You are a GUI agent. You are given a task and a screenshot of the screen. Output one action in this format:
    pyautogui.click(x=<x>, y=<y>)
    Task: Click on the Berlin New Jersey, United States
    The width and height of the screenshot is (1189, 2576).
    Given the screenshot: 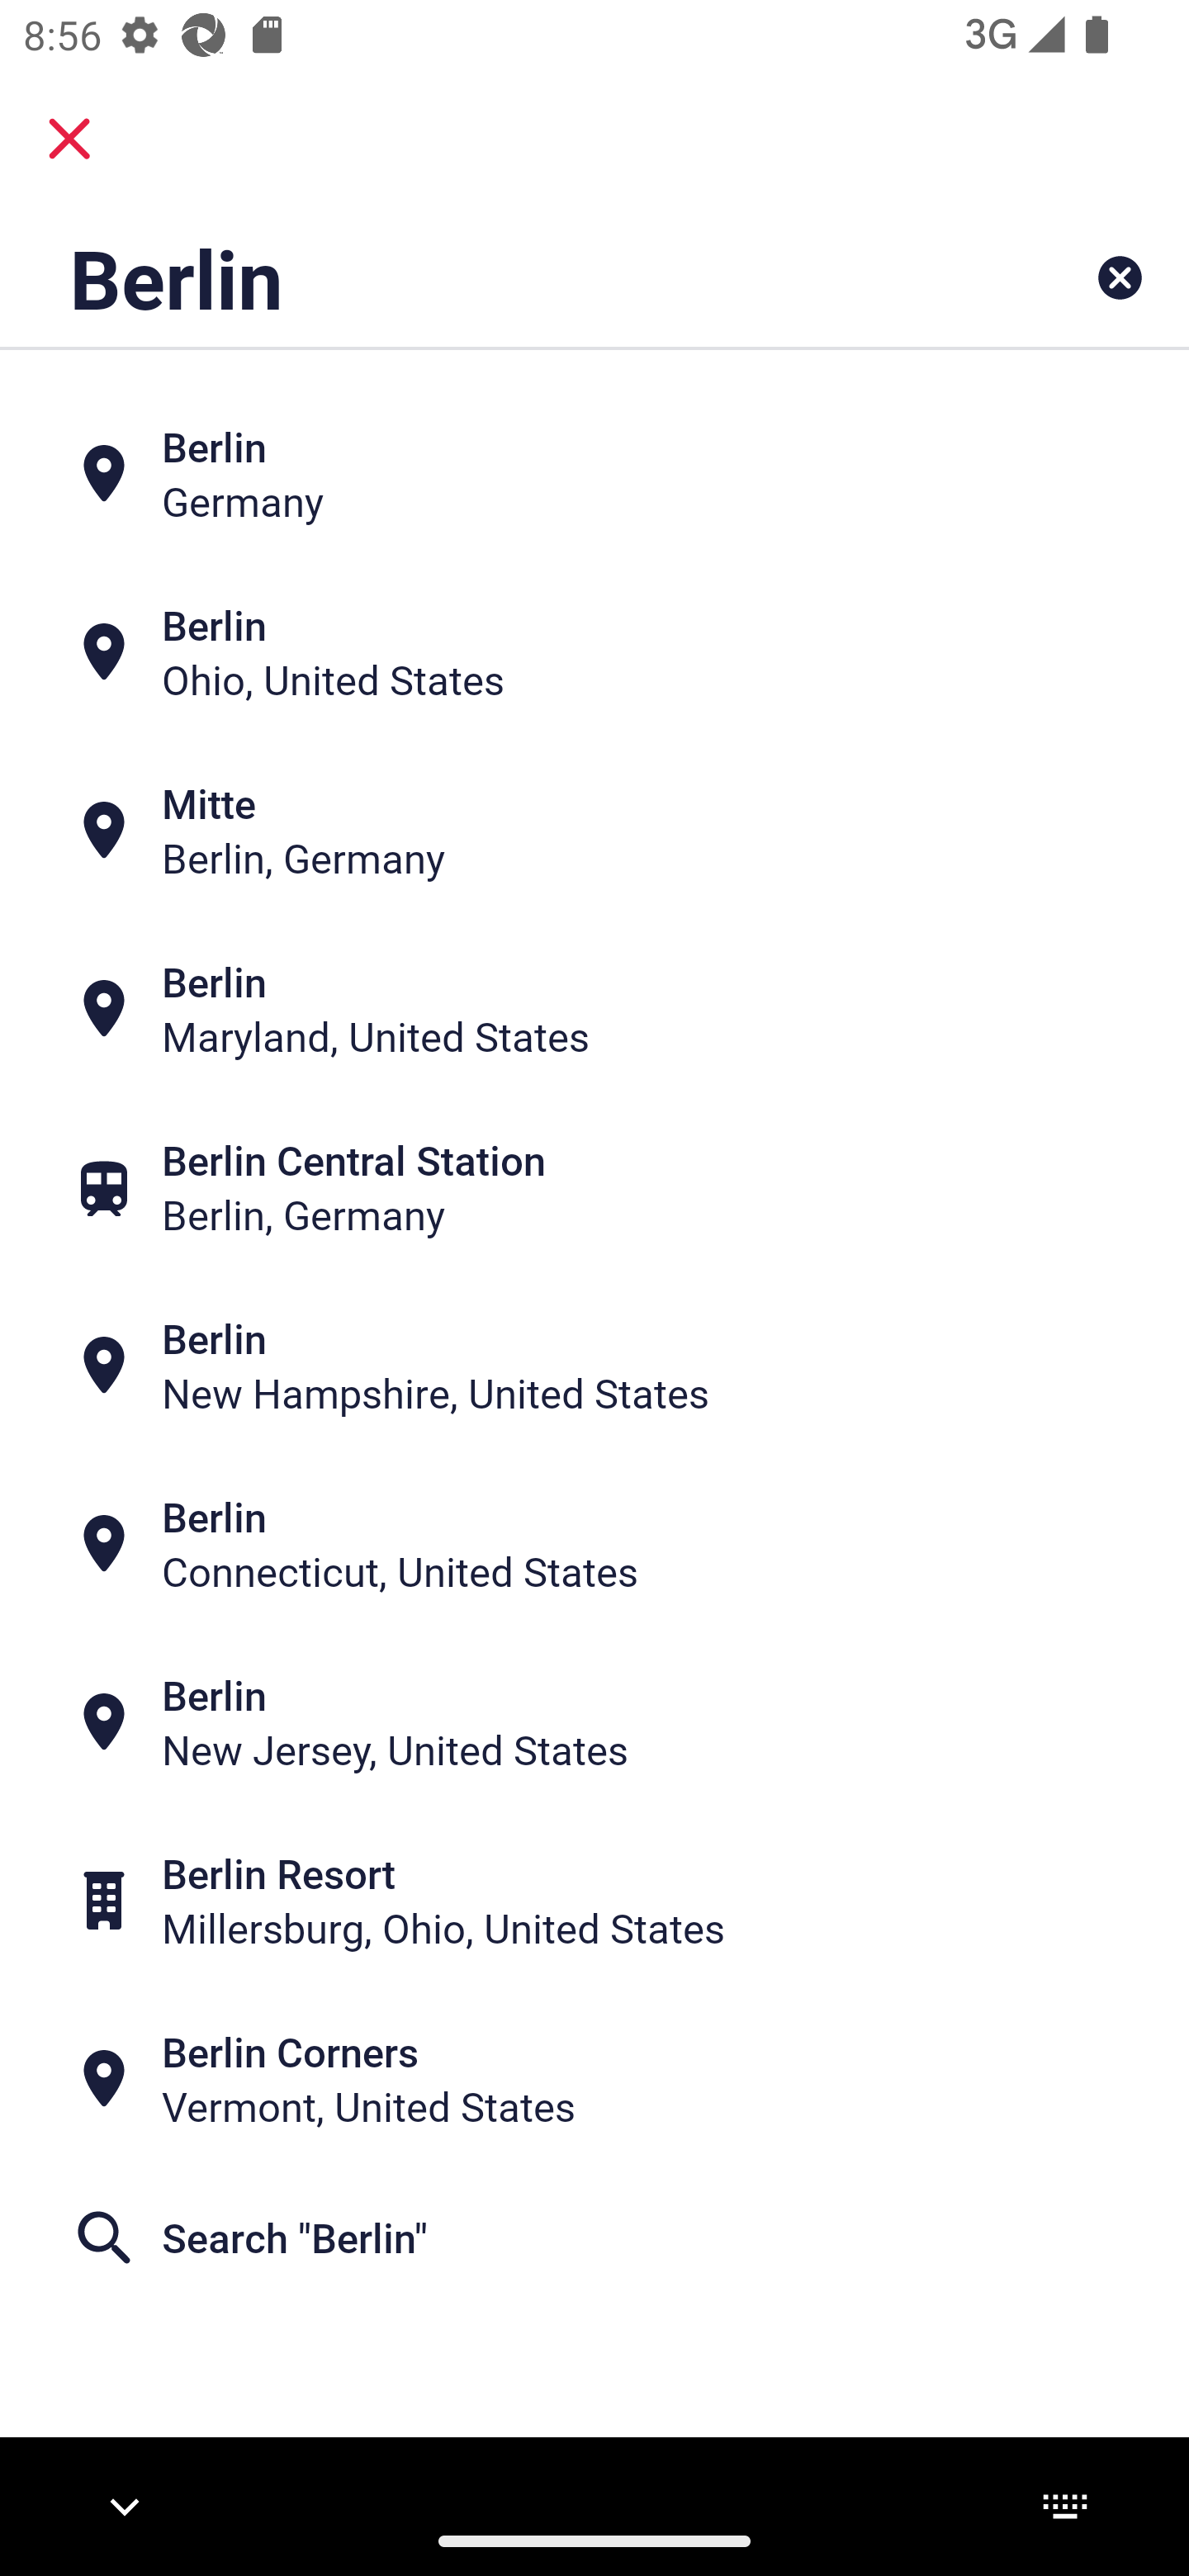 What is the action you would take?
    pyautogui.click(x=594, y=1722)
    